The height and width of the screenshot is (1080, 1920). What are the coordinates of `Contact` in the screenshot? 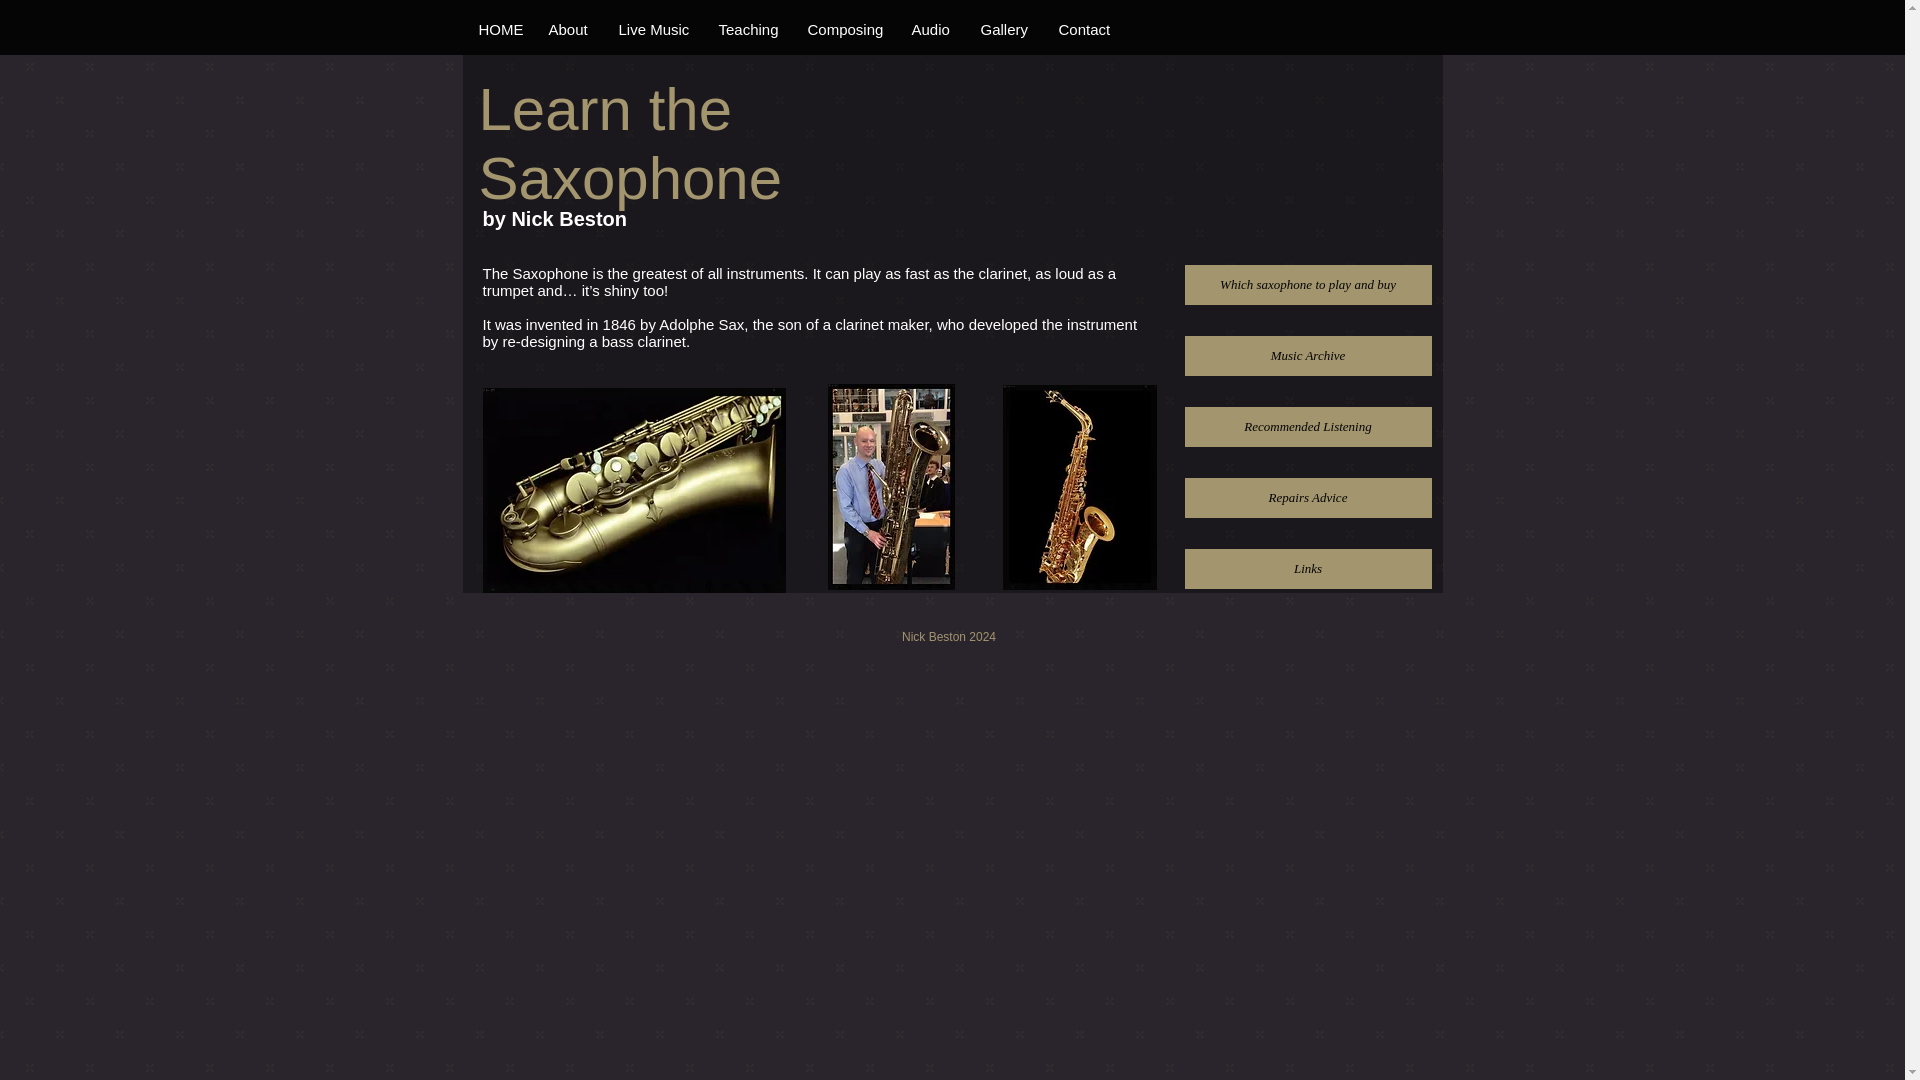 It's located at (1082, 30).